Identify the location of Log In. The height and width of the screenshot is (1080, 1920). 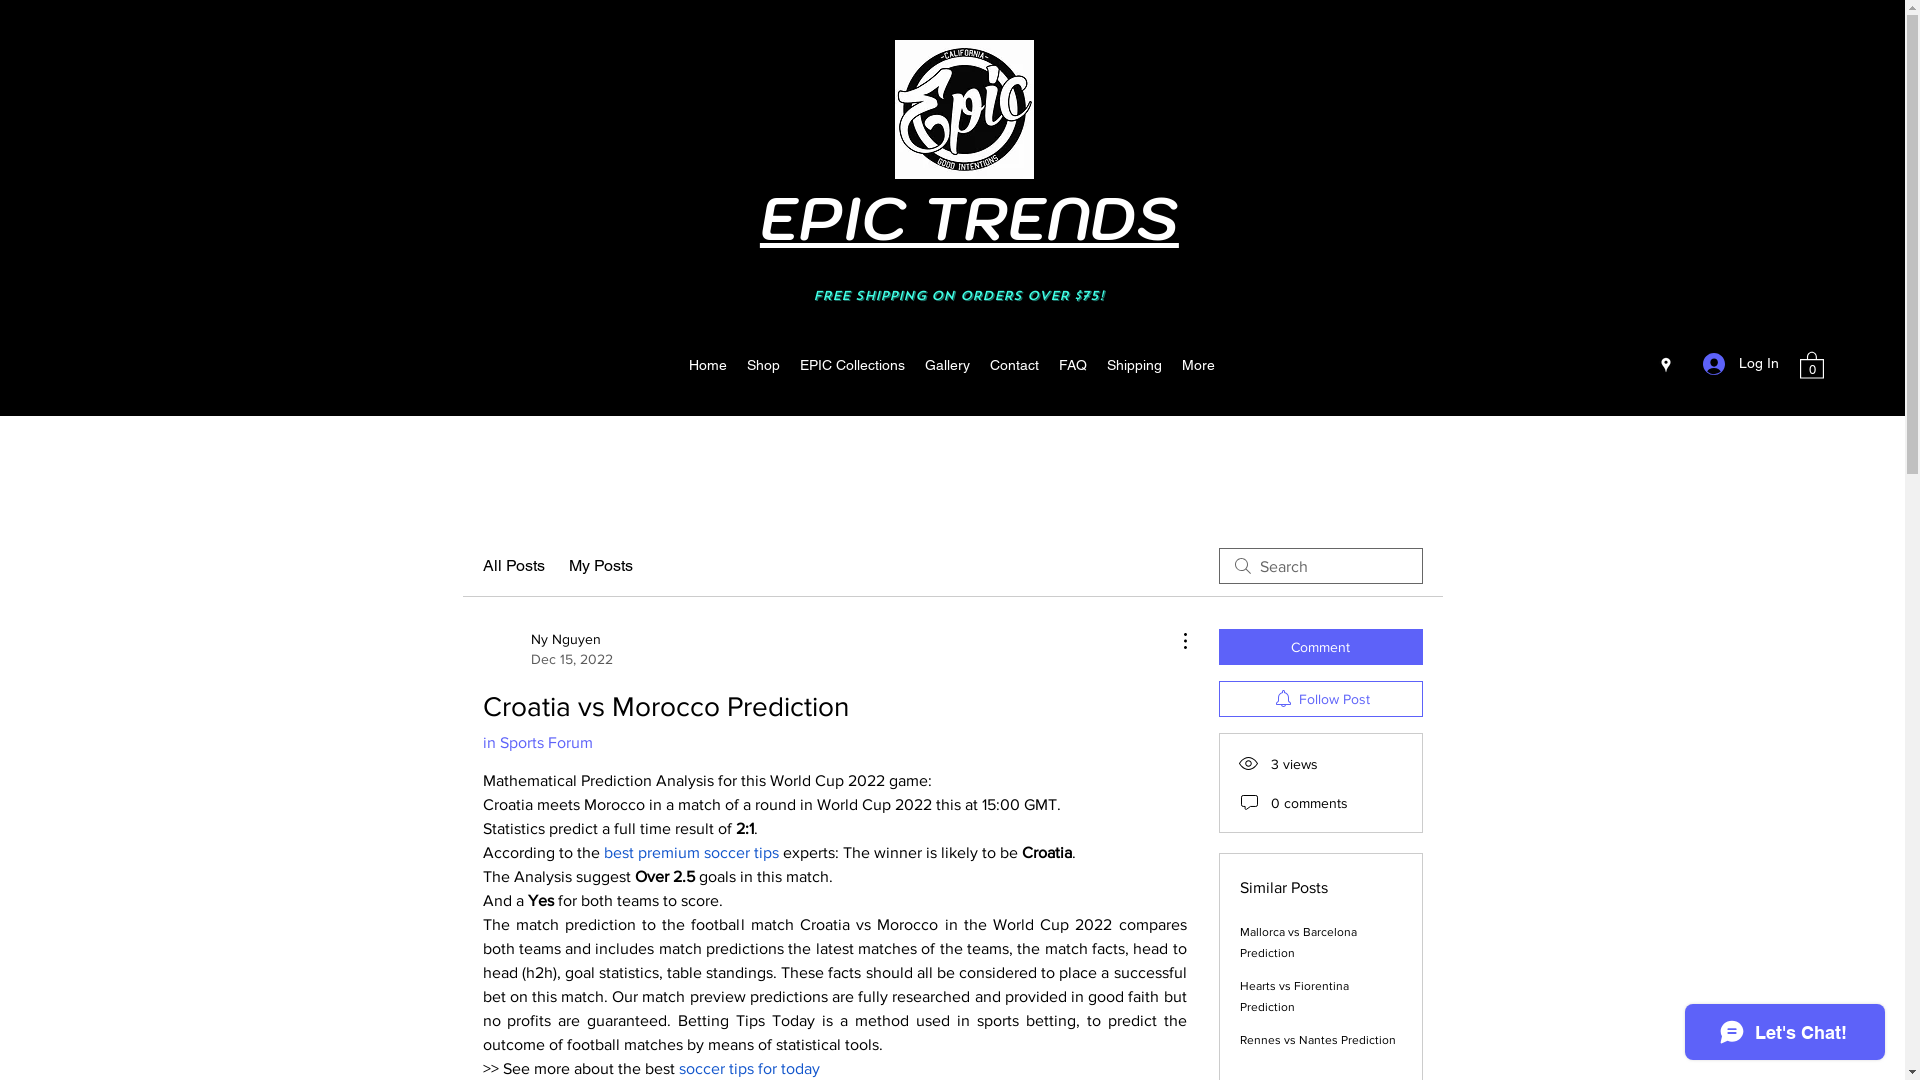
(1741, 364).